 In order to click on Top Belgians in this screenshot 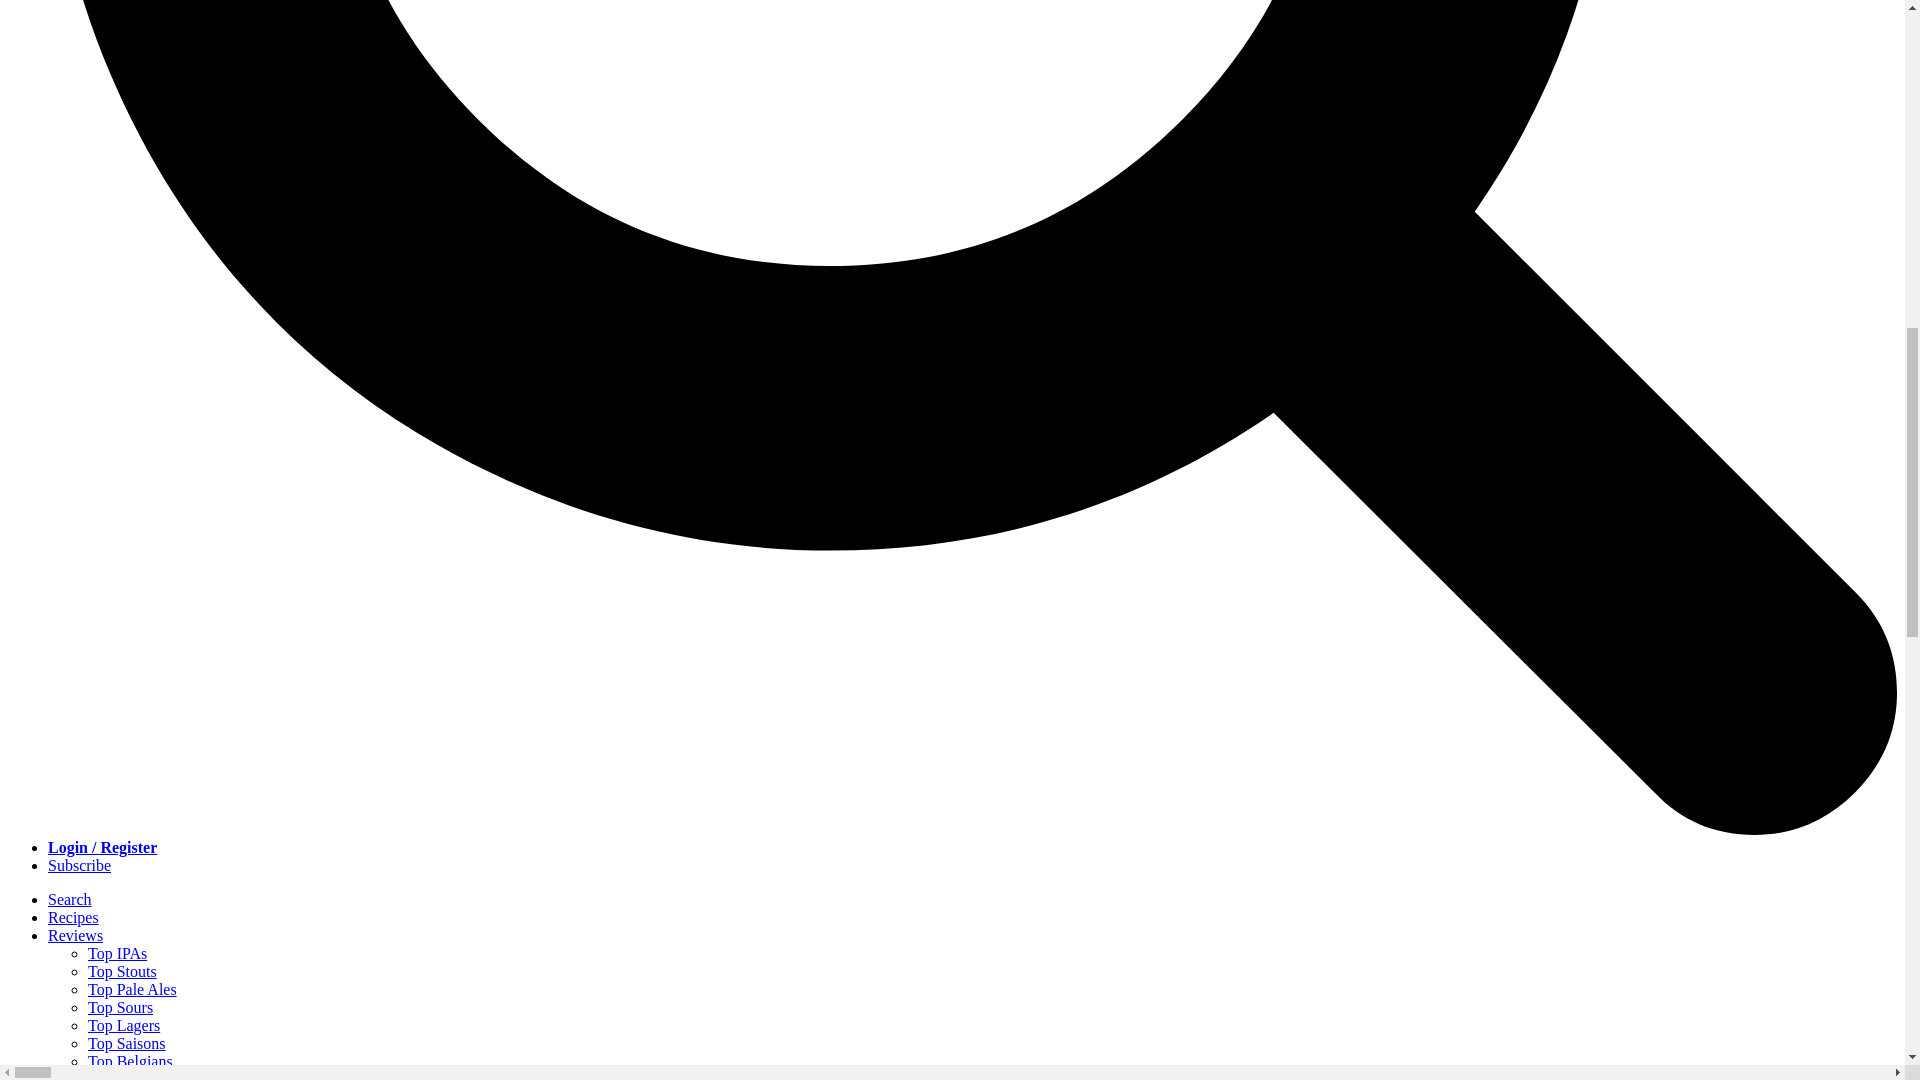, I will do `click(130, 1062)`.